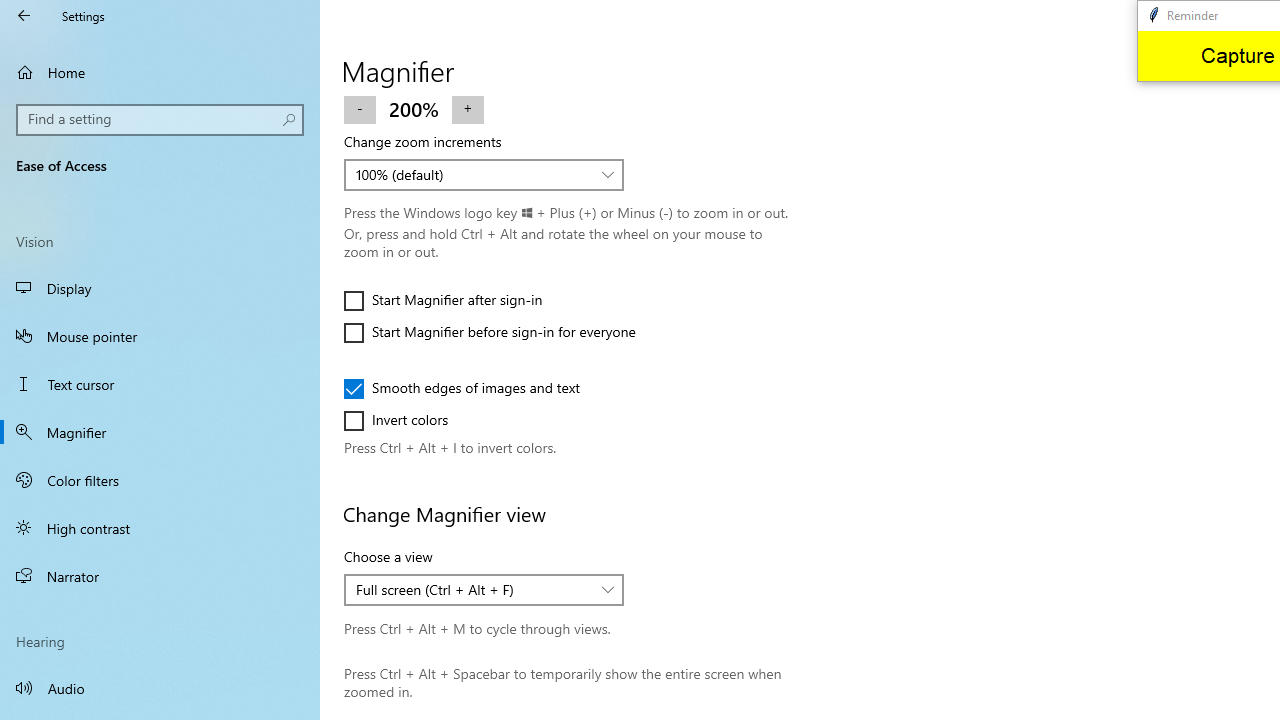 The width and height of the screenshot is (1280, 720). I want to click on Invert colors, so click(404, 420).